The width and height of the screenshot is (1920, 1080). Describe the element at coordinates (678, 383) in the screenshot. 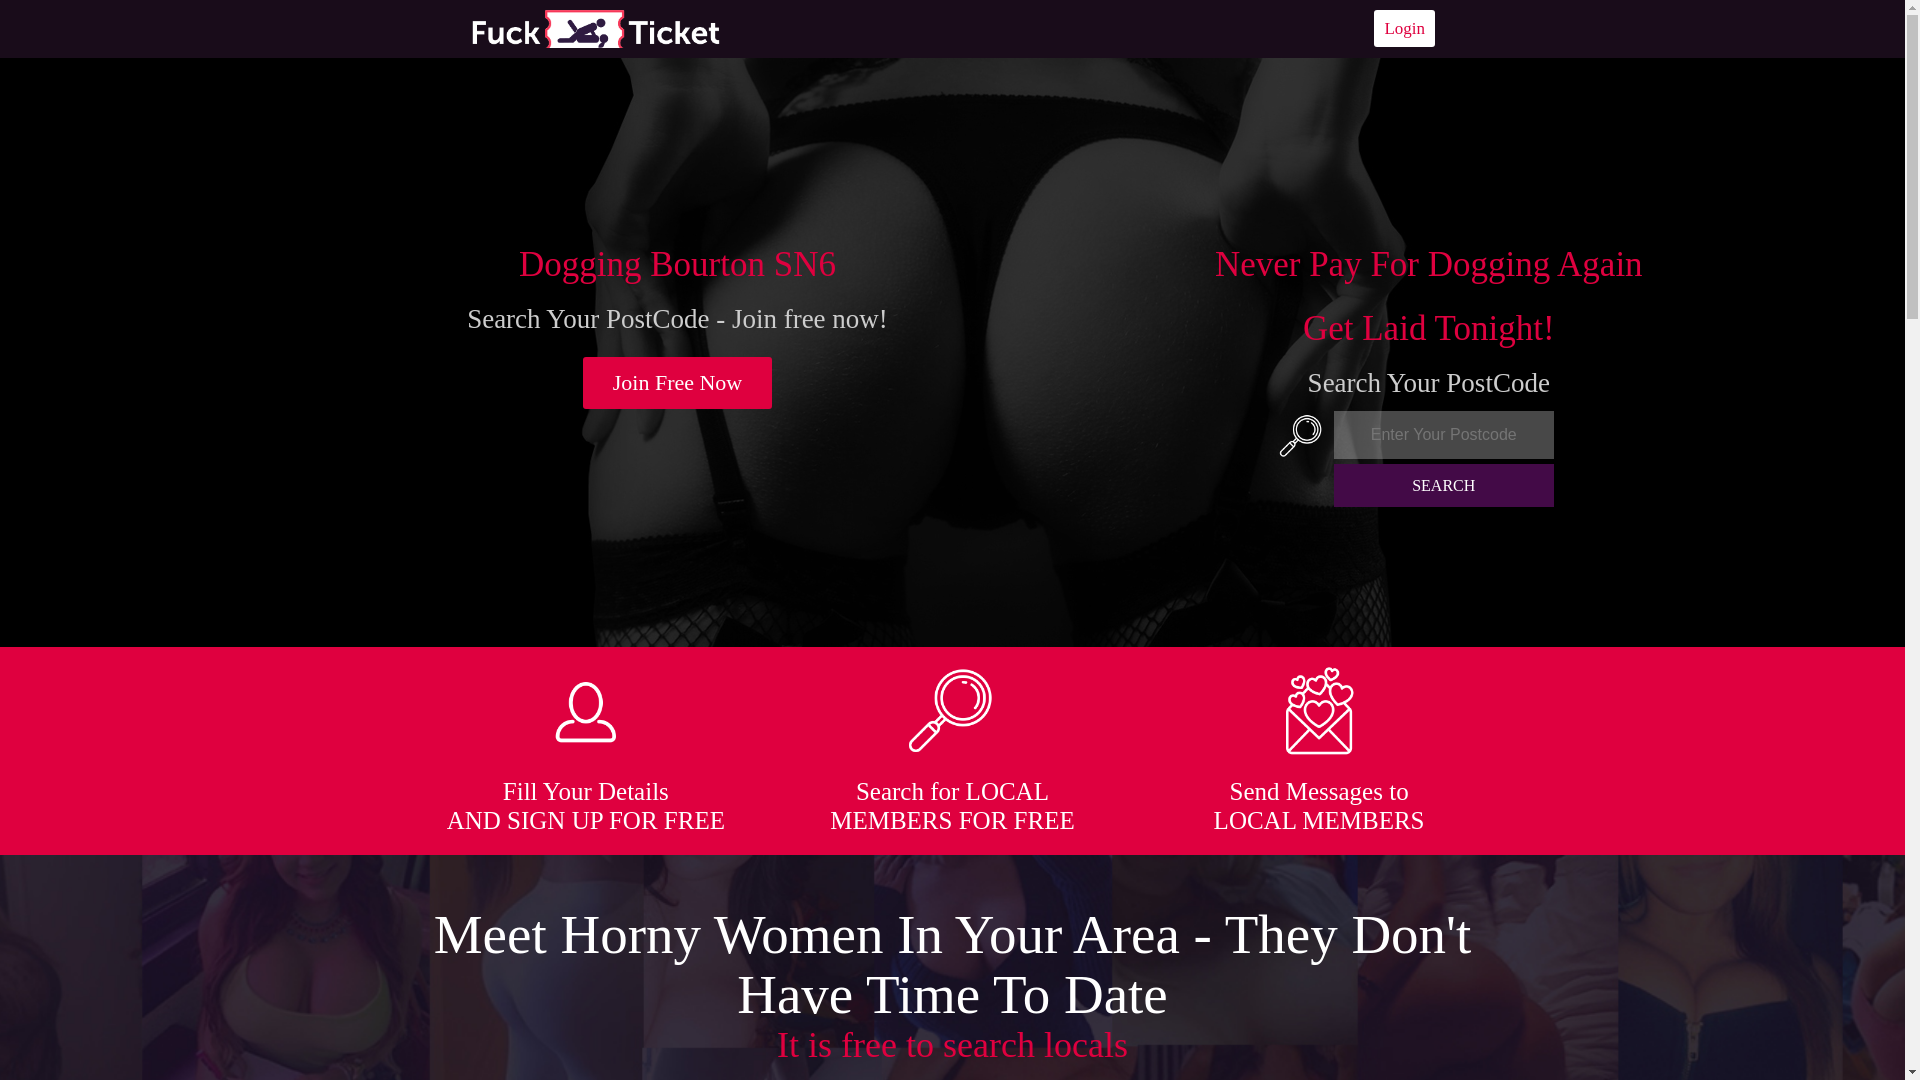

I see `Join` at that location.